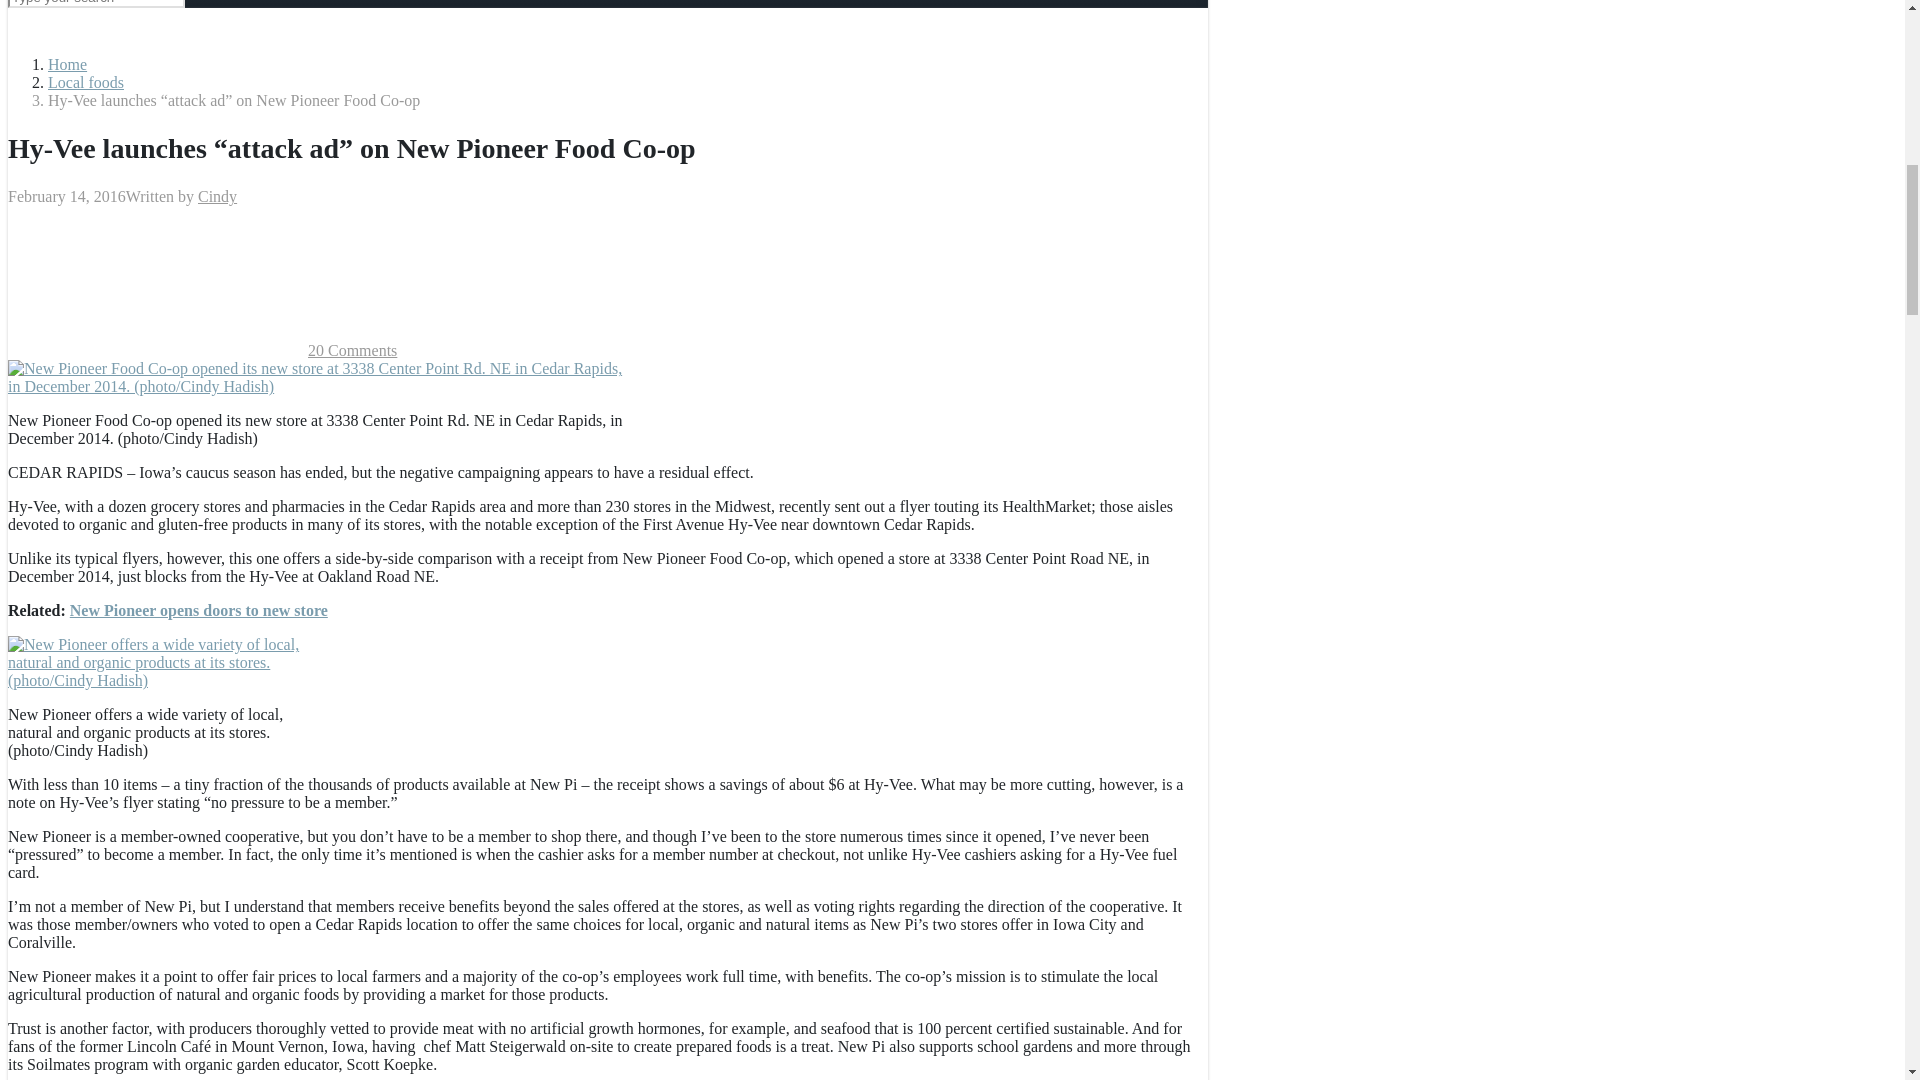  What do you see at coordinates (86, 82) in the screenshot?
I see `Local foods` at bounding box center [86, 82].